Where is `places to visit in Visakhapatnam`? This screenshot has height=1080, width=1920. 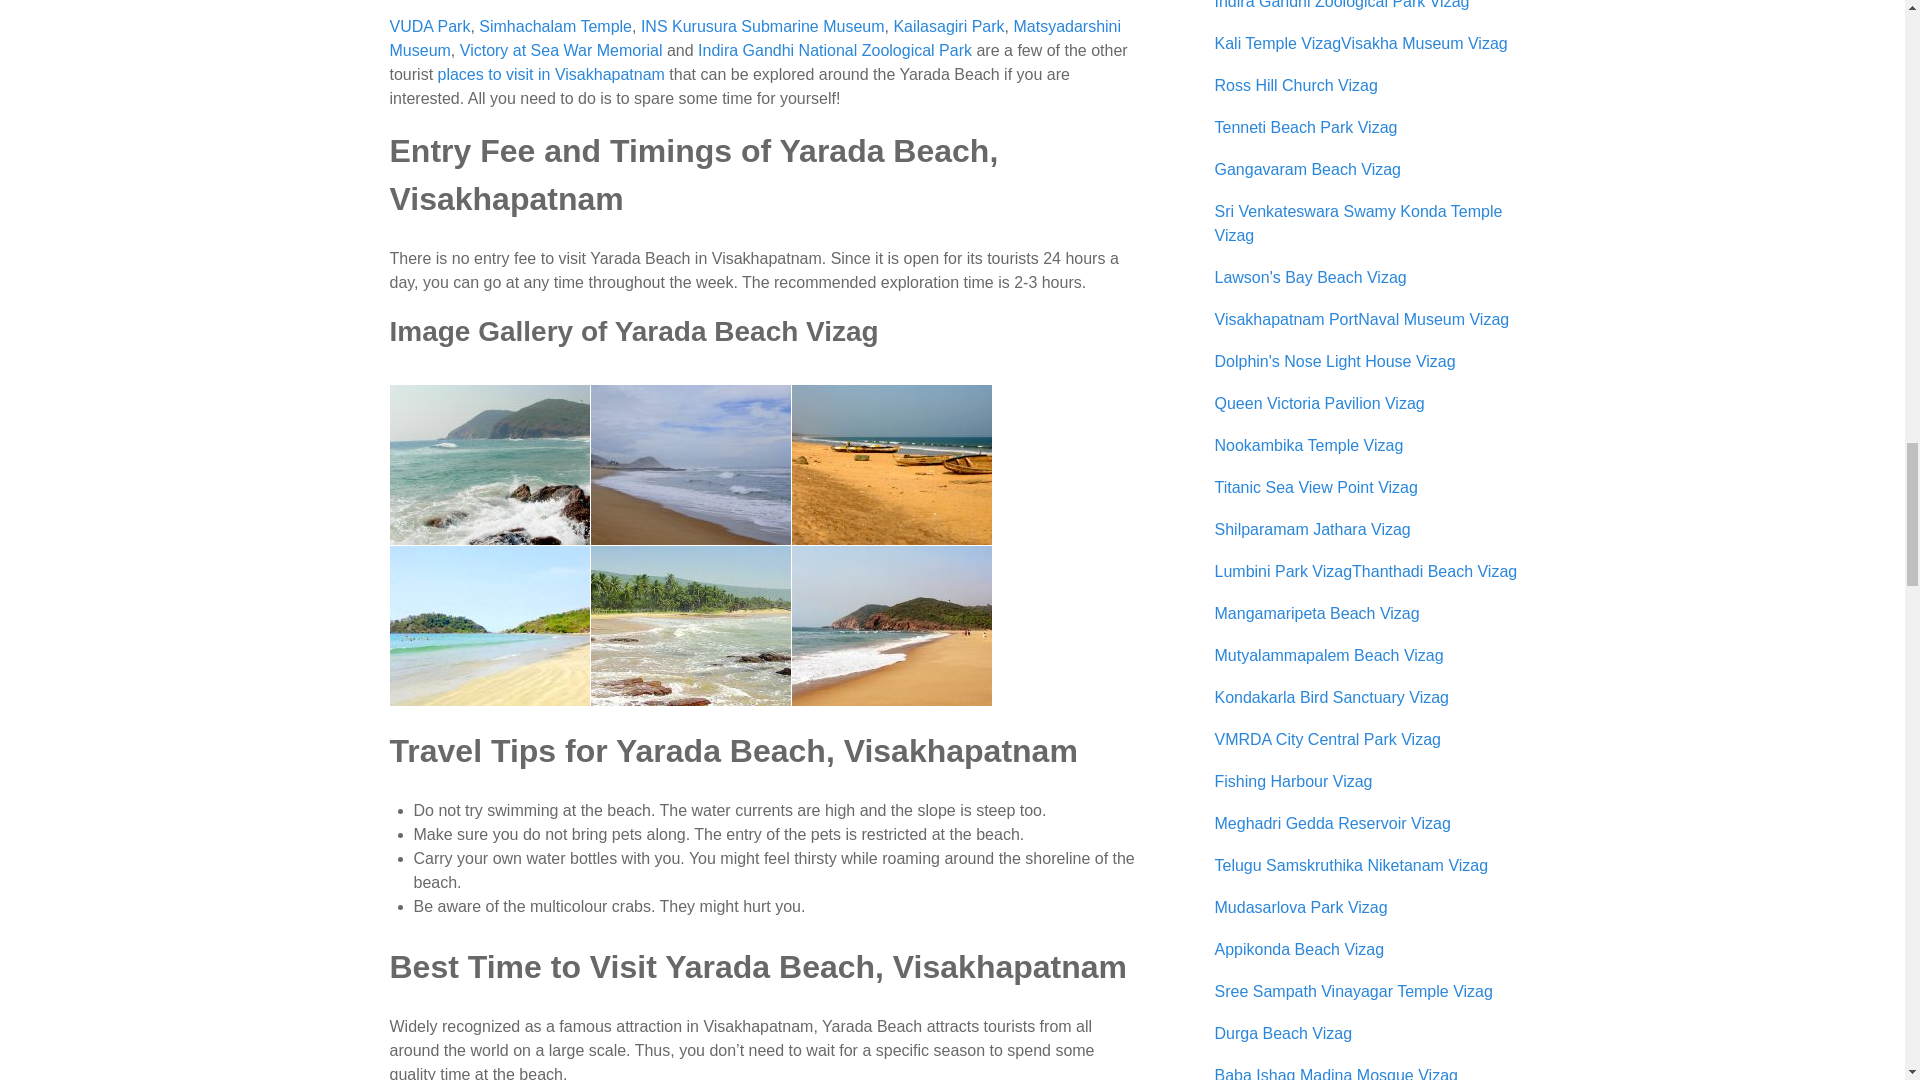
places to visit in Visakhapatnam is located at coordinates (550, 74).